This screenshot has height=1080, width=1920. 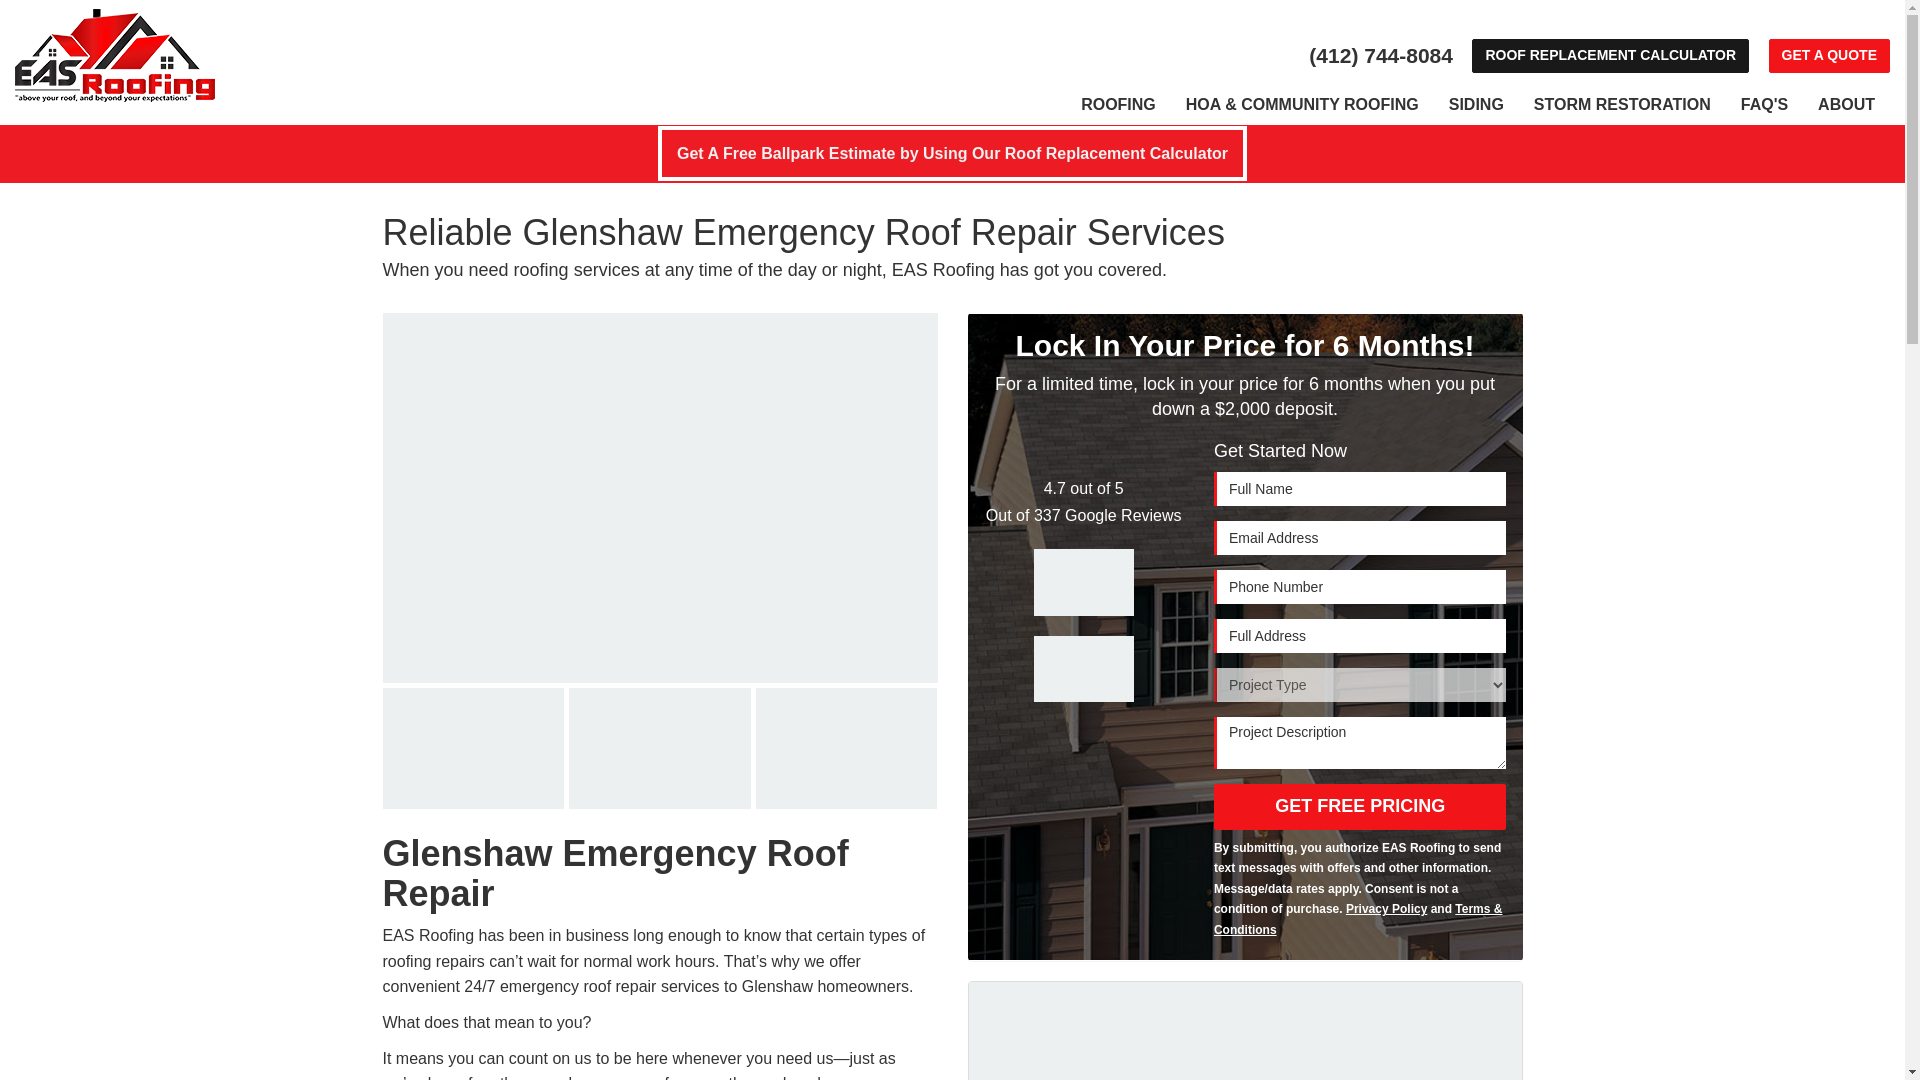 I want to click on SIDING, so click(x=1476, y=105).